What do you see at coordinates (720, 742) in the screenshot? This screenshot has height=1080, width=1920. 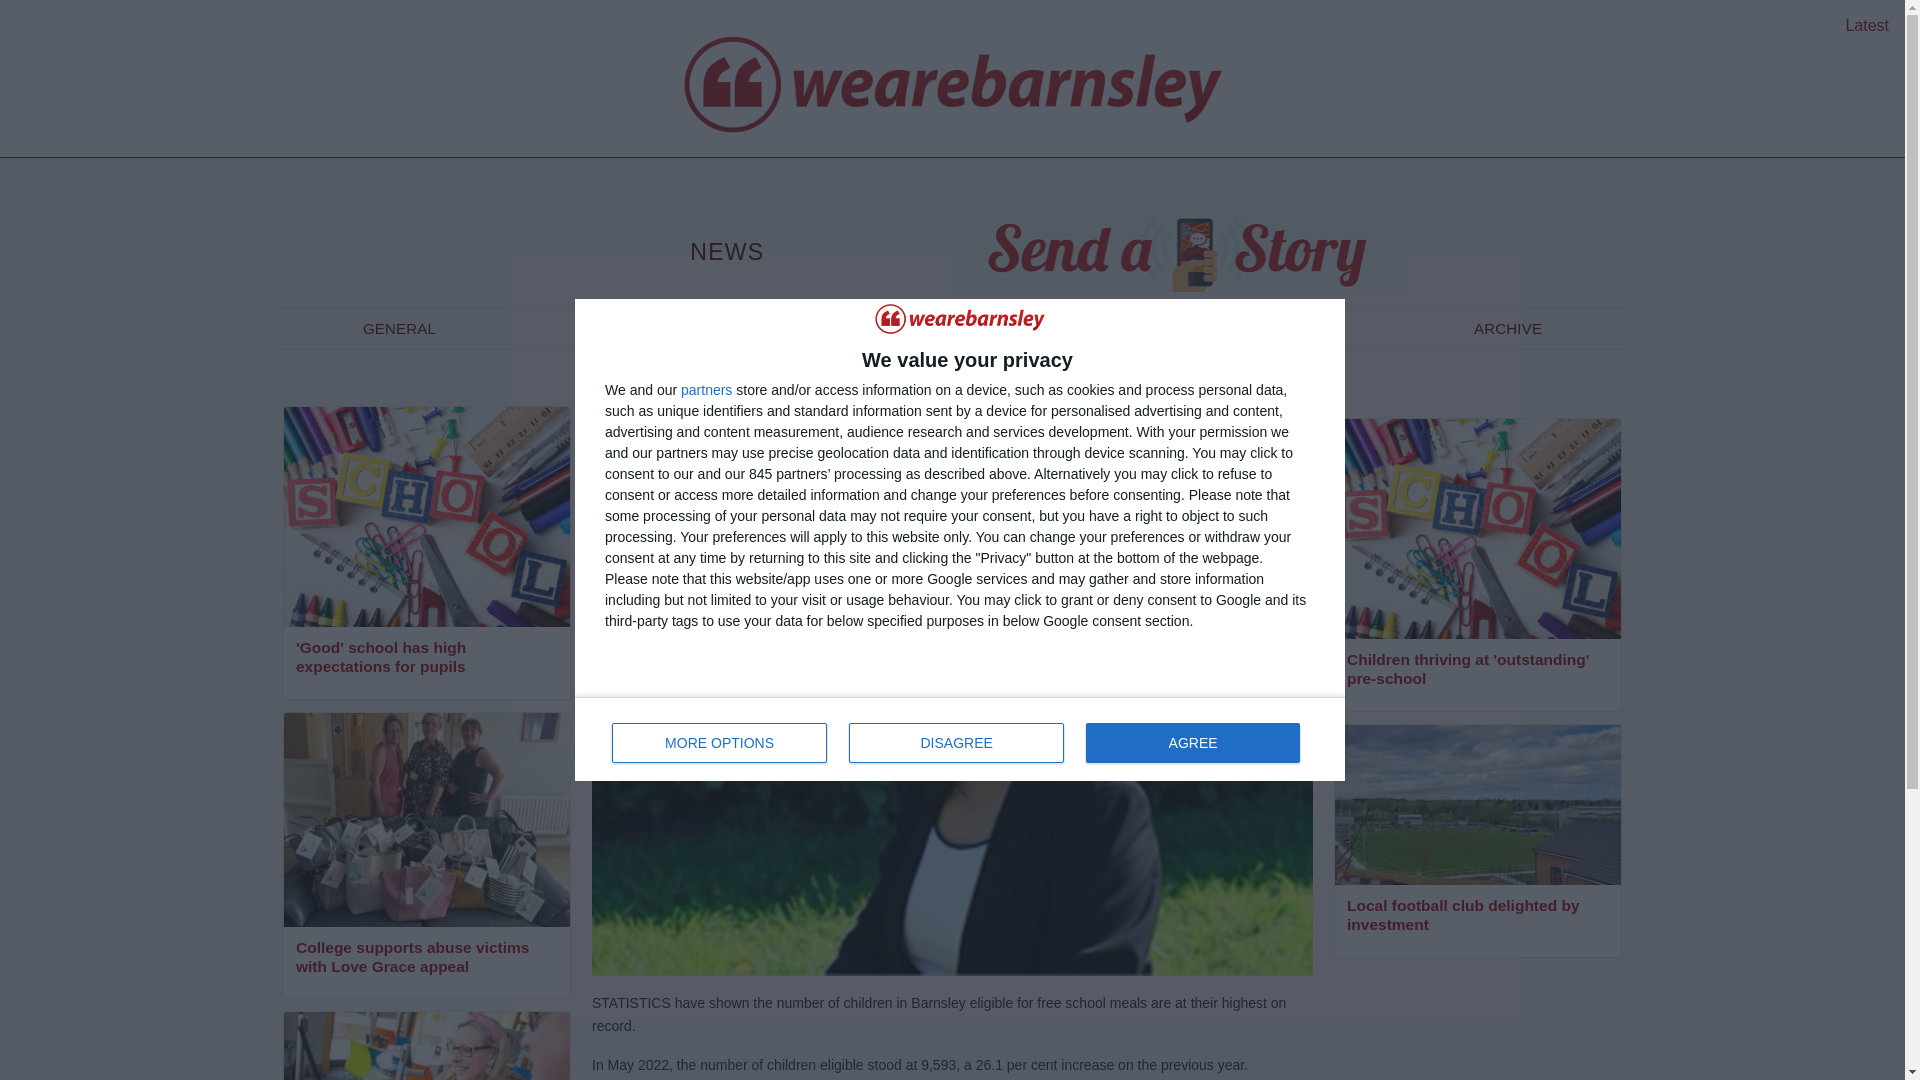 I see `ARCHIVE` at bounding box center [720, 742].